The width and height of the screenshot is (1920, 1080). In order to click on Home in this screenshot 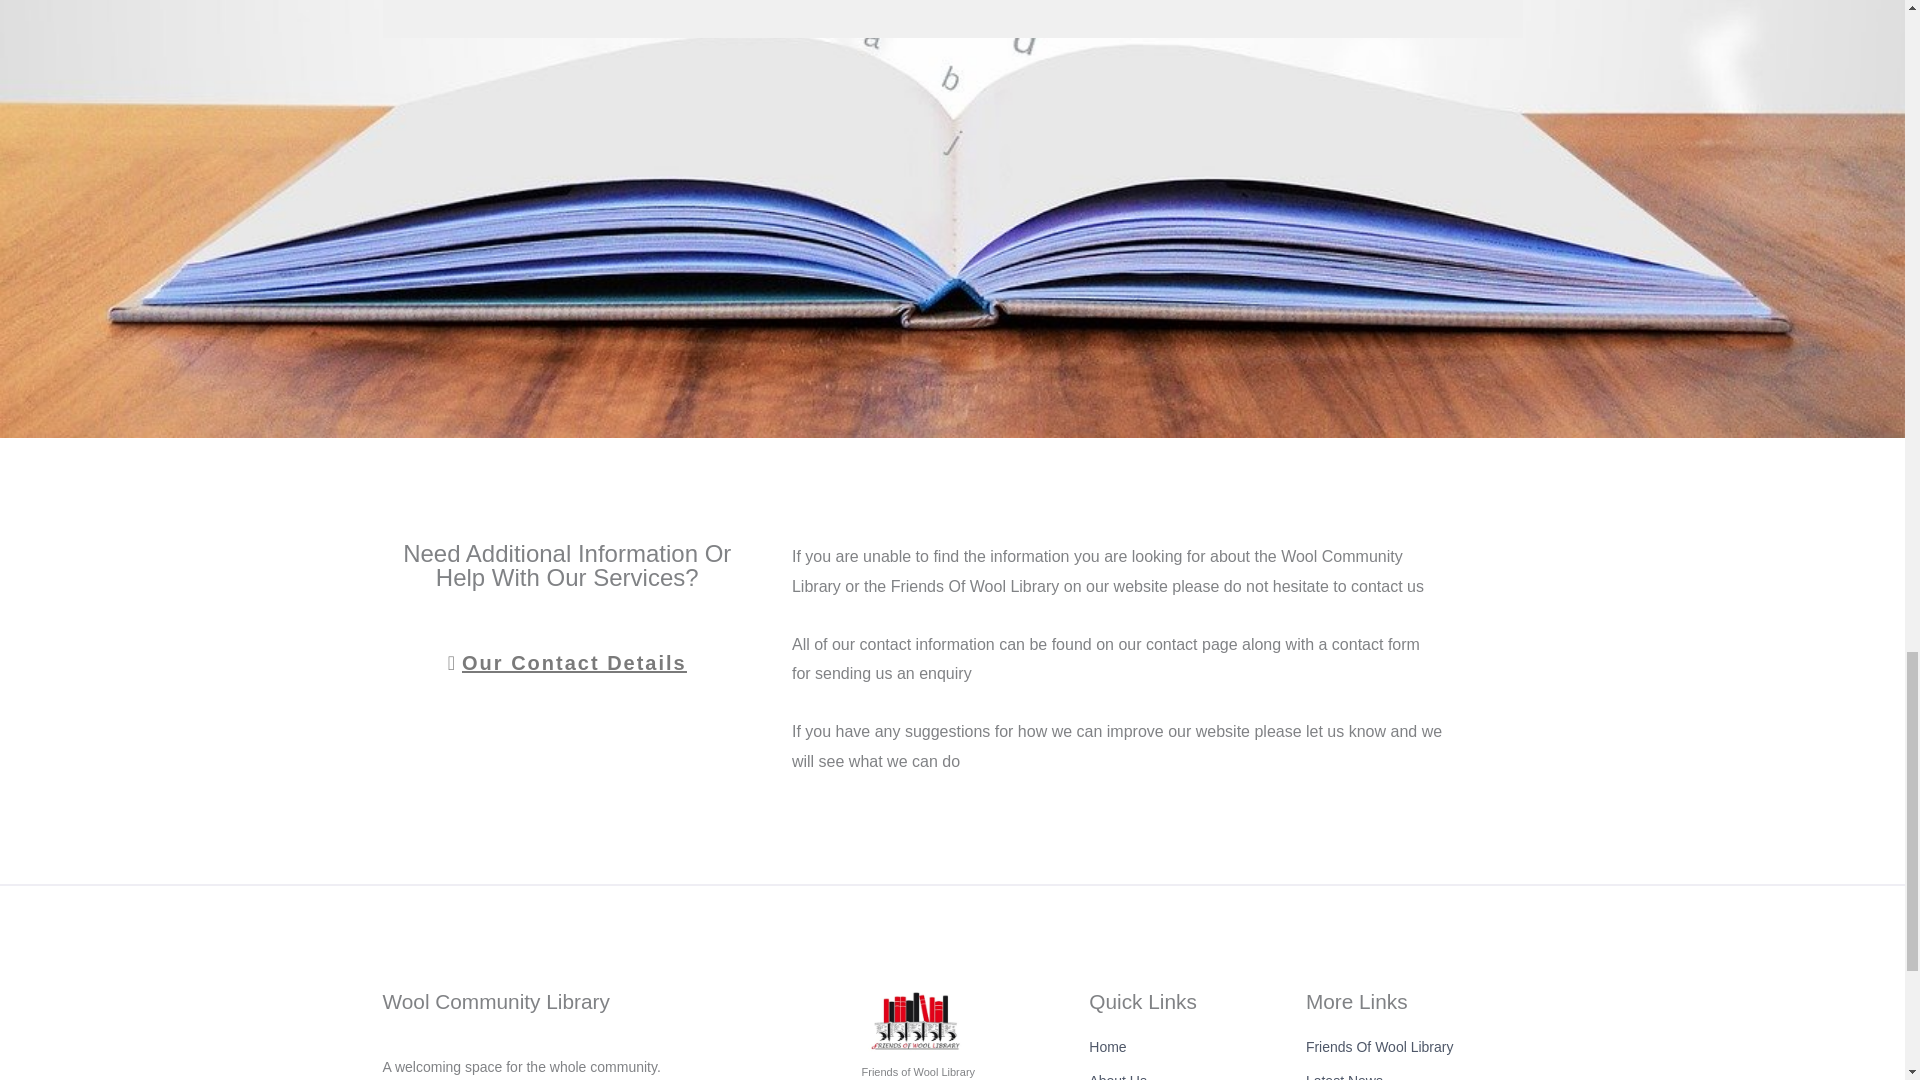, I will do `click(1196, 1047)`.